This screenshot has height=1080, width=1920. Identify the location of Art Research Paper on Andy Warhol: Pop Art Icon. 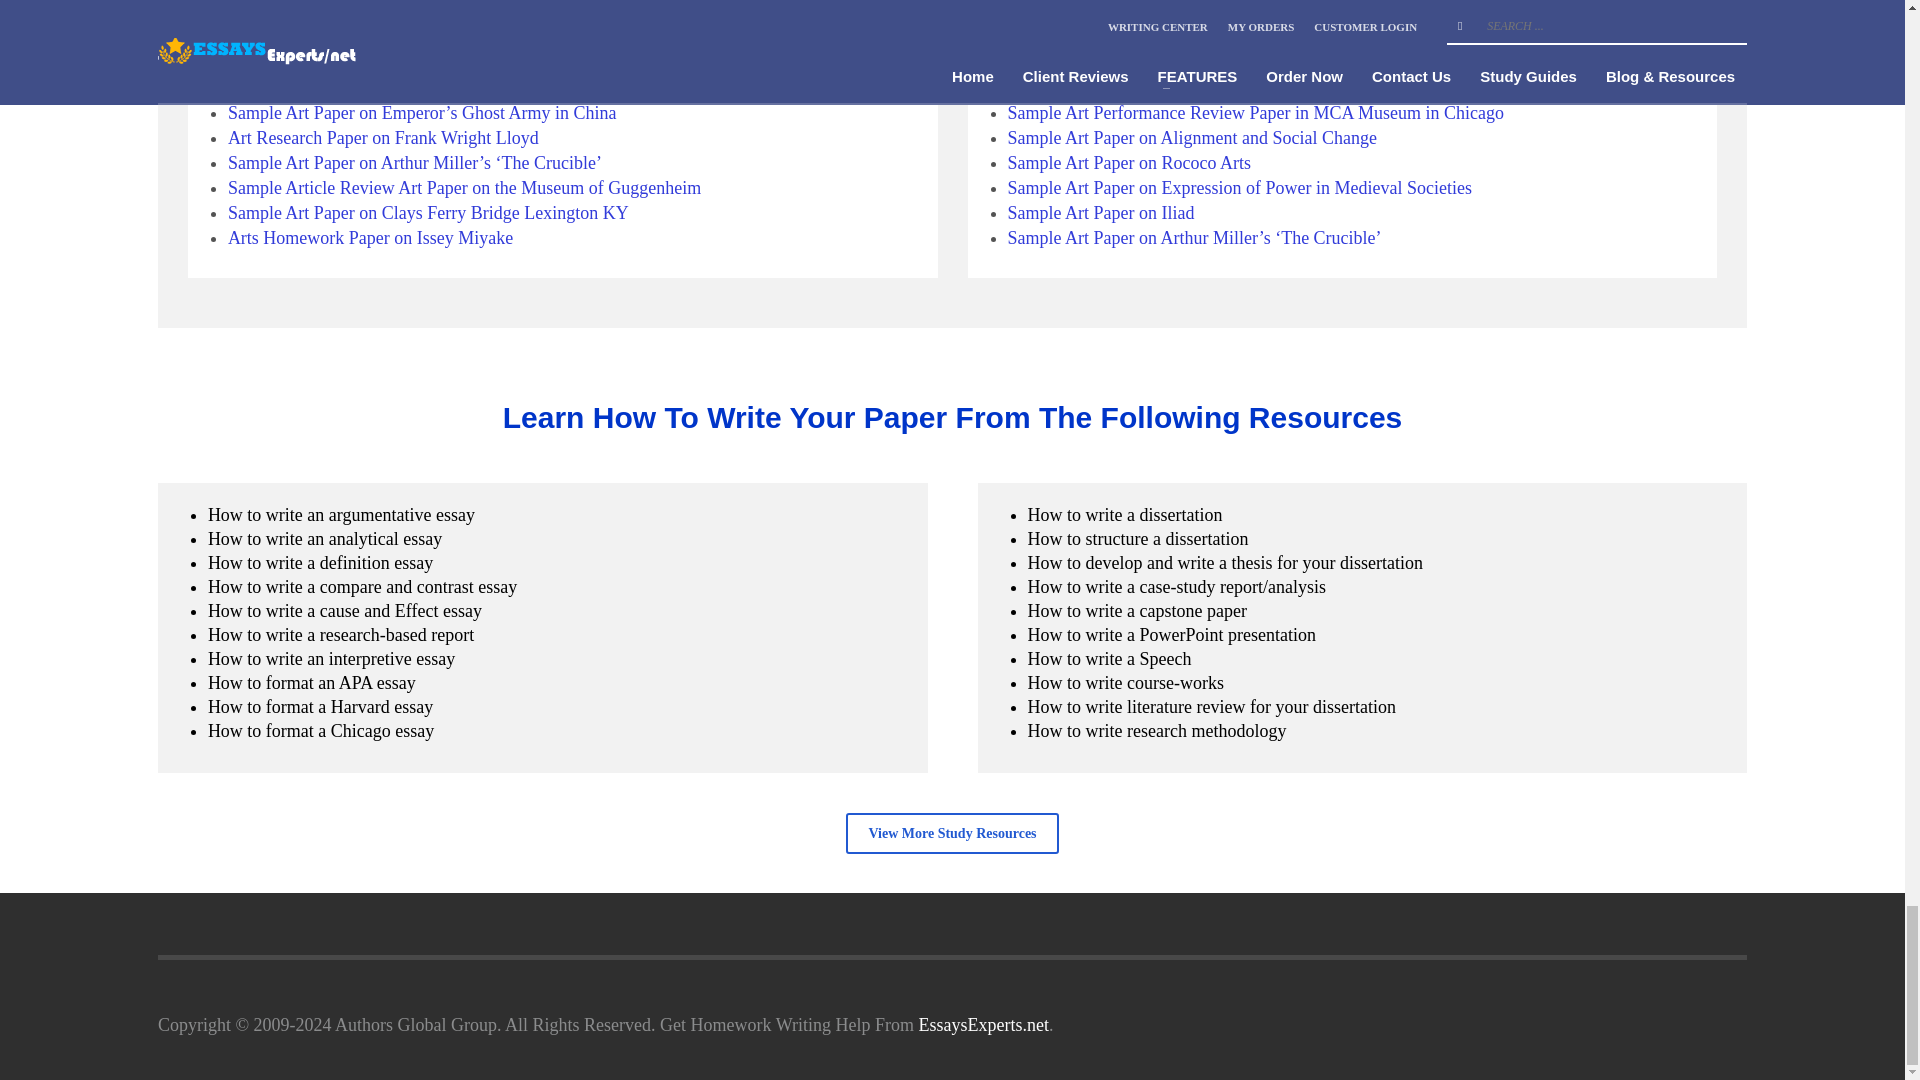
(410, 62).